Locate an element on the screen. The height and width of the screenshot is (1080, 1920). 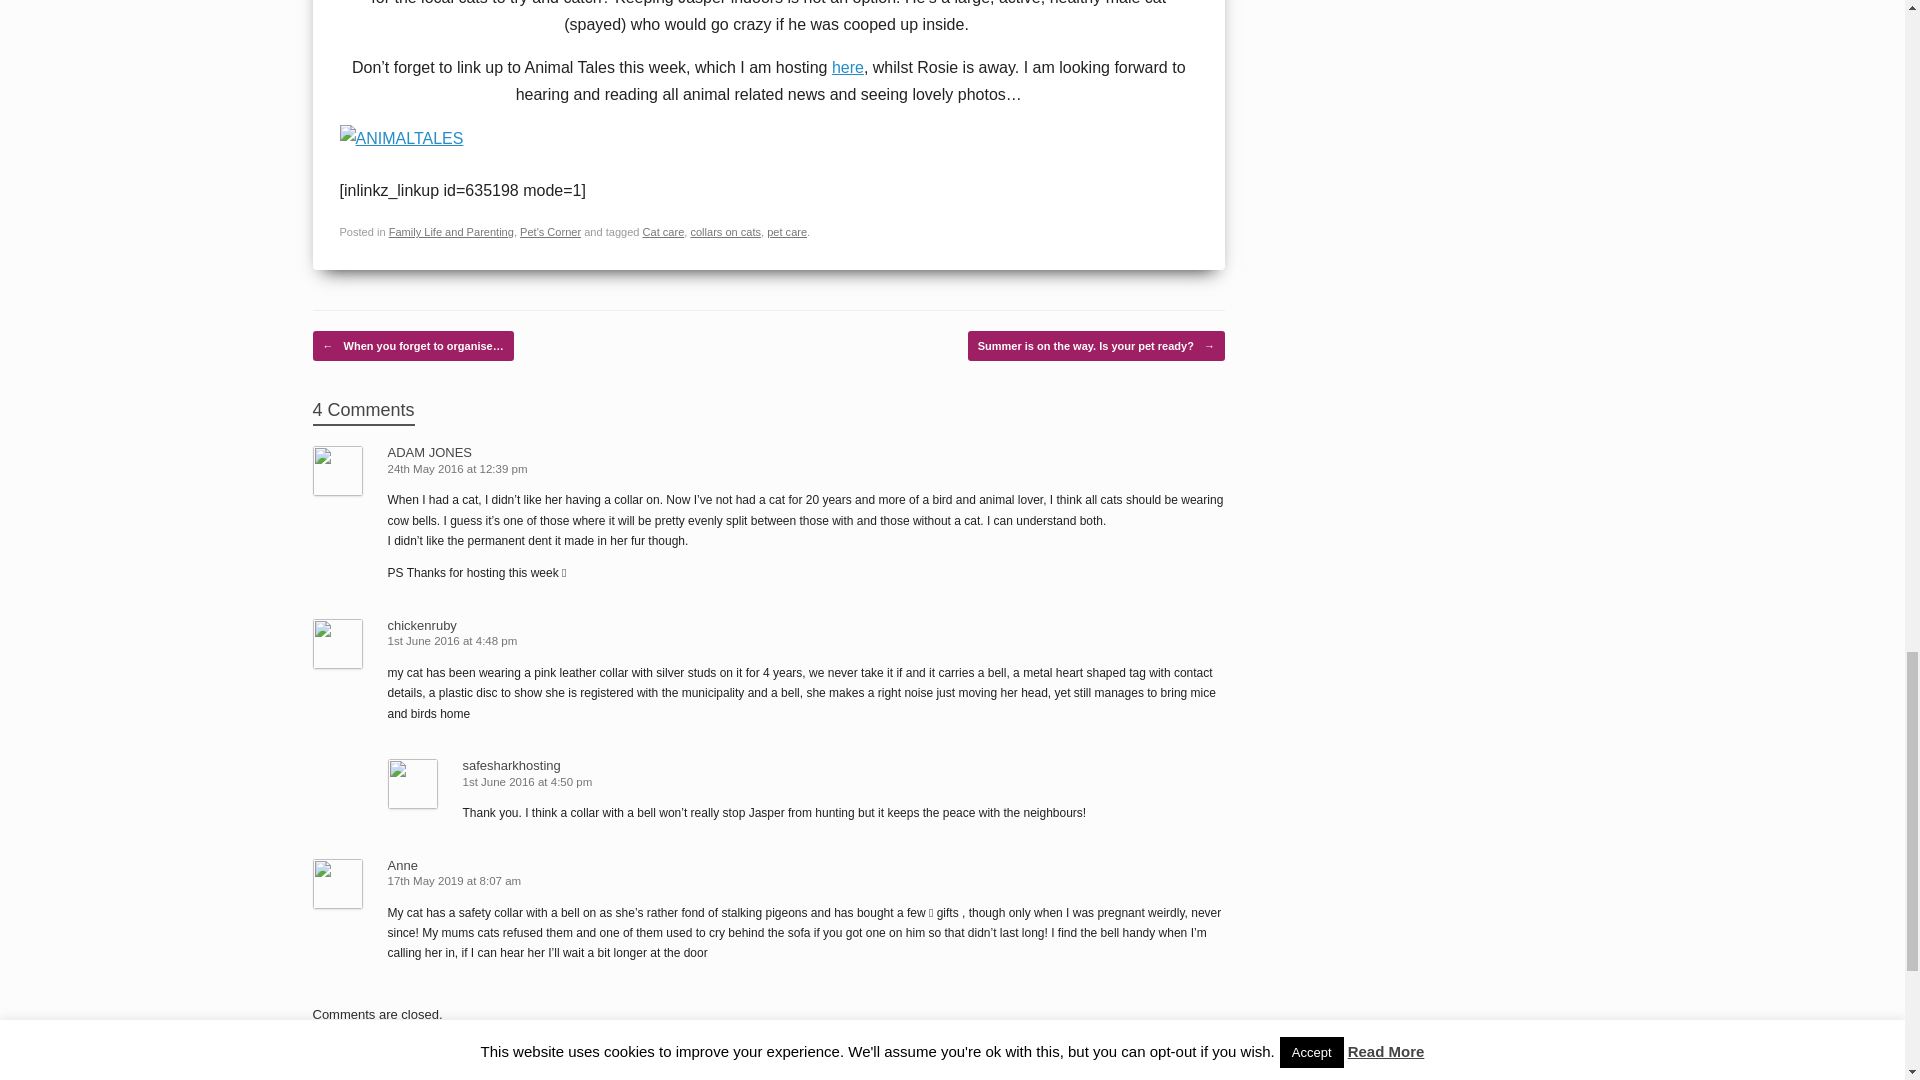
Family Life and Parenting is located at coordinates (452, 231).